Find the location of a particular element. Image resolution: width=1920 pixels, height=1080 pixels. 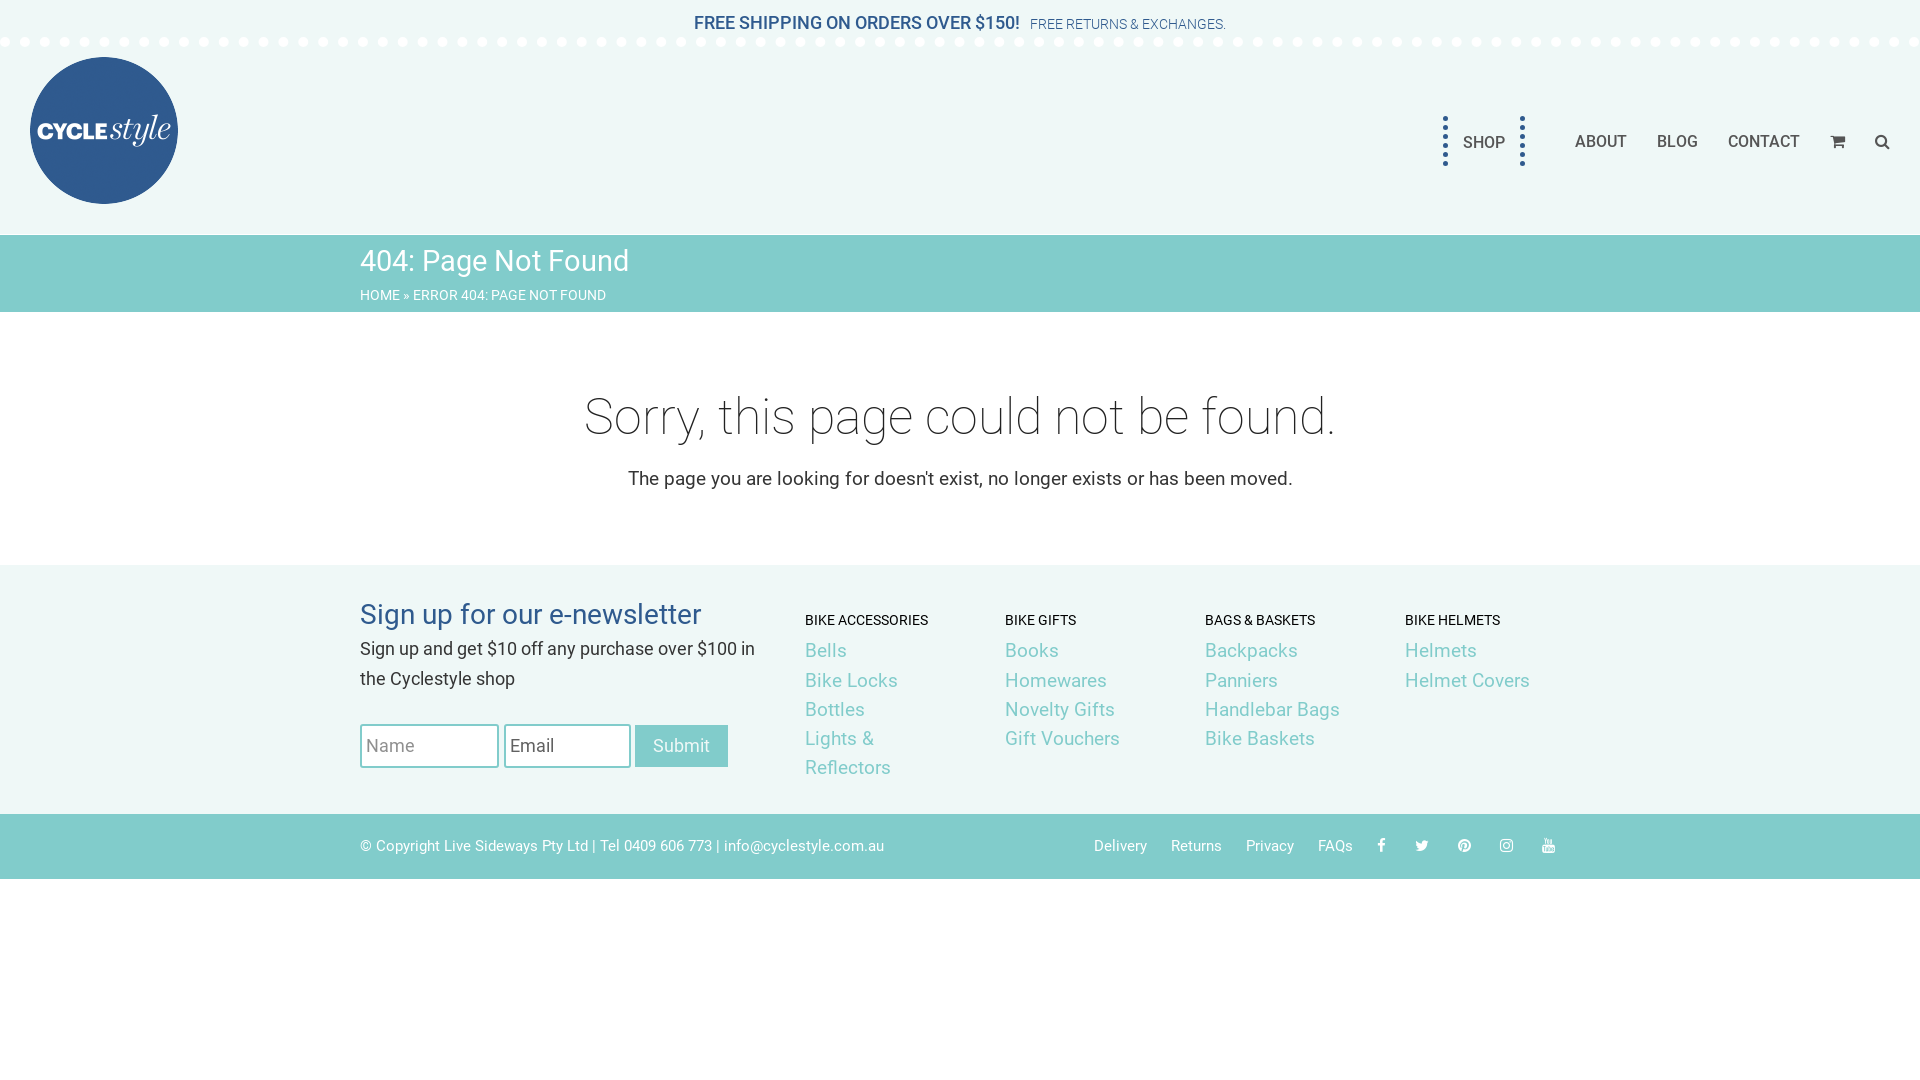

Helmet Covers is located at coordinates (1468, 680).